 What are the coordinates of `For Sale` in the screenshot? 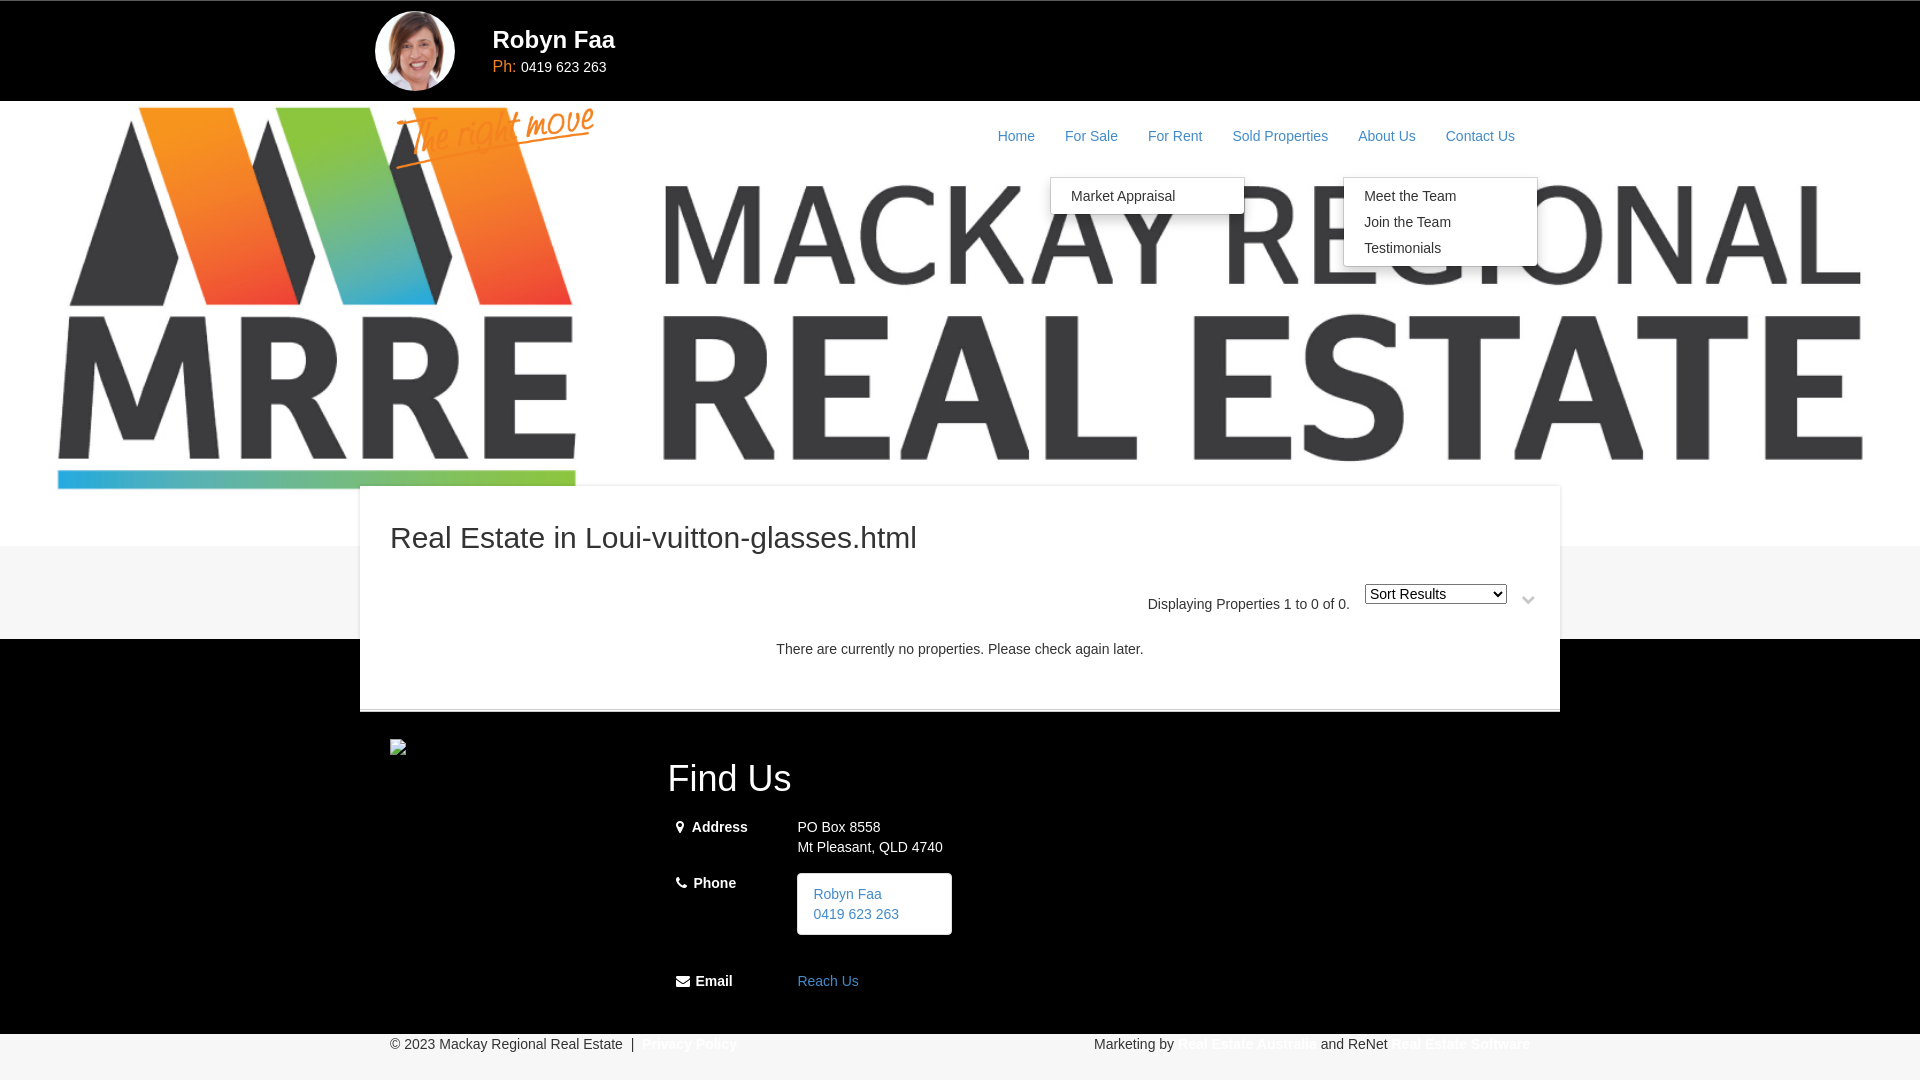 It's located at (1092, 136).